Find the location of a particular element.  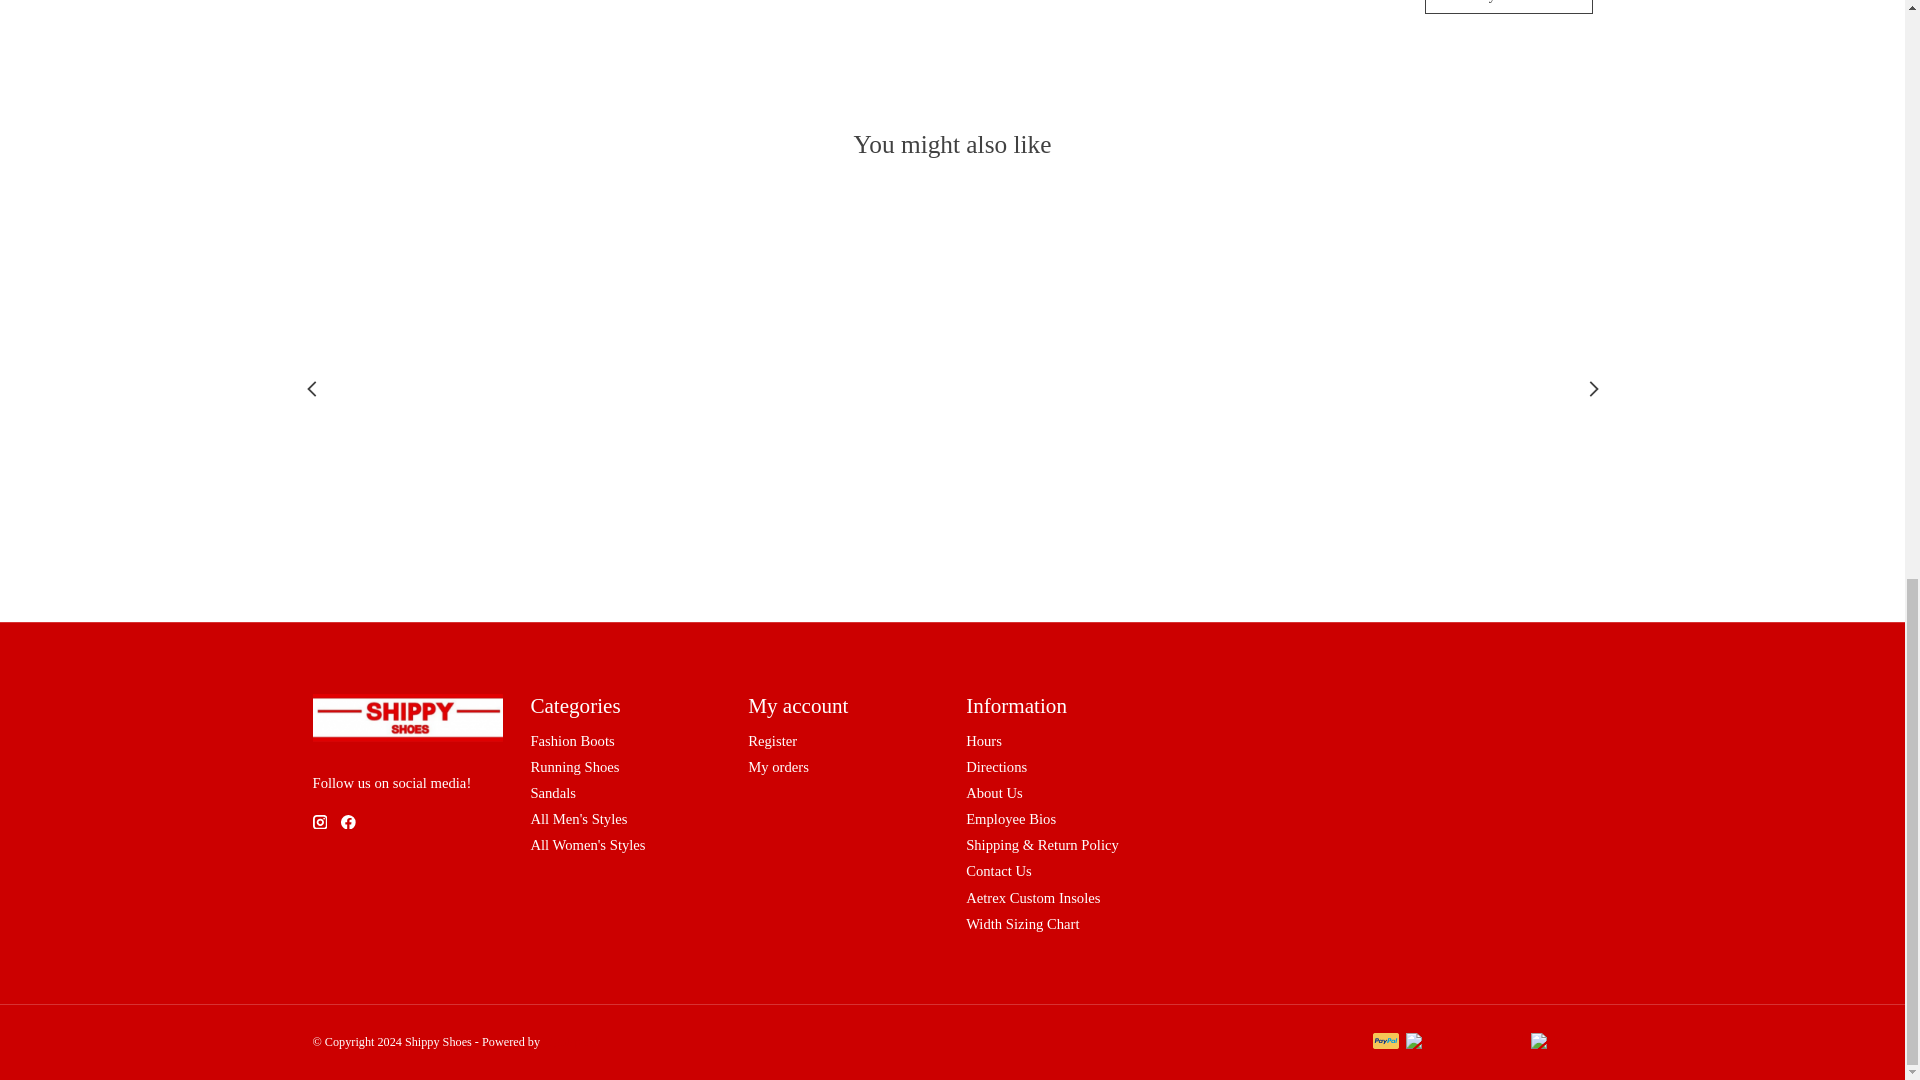

Directions is located at coordinates (996, 767).